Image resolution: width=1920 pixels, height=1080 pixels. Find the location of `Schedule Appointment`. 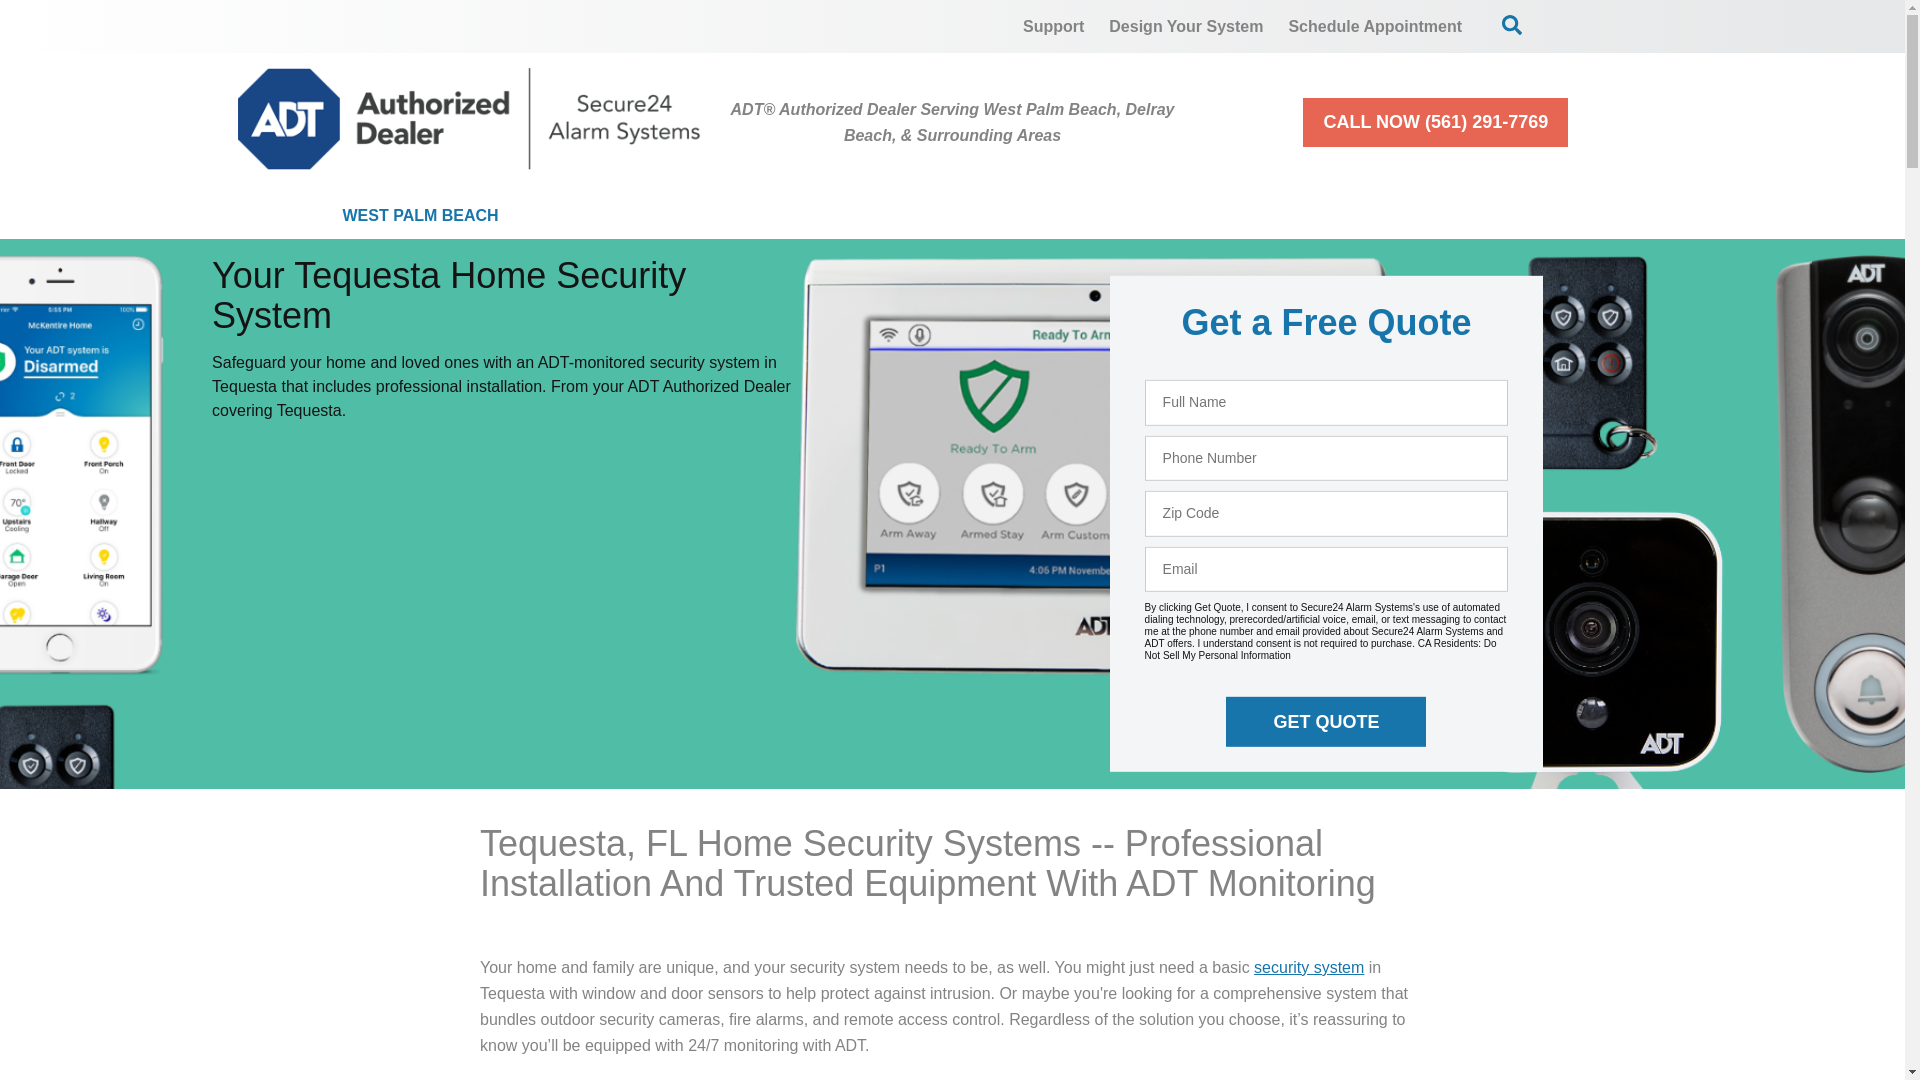

Schedule Appointment is located at coordinates (1375, 26).